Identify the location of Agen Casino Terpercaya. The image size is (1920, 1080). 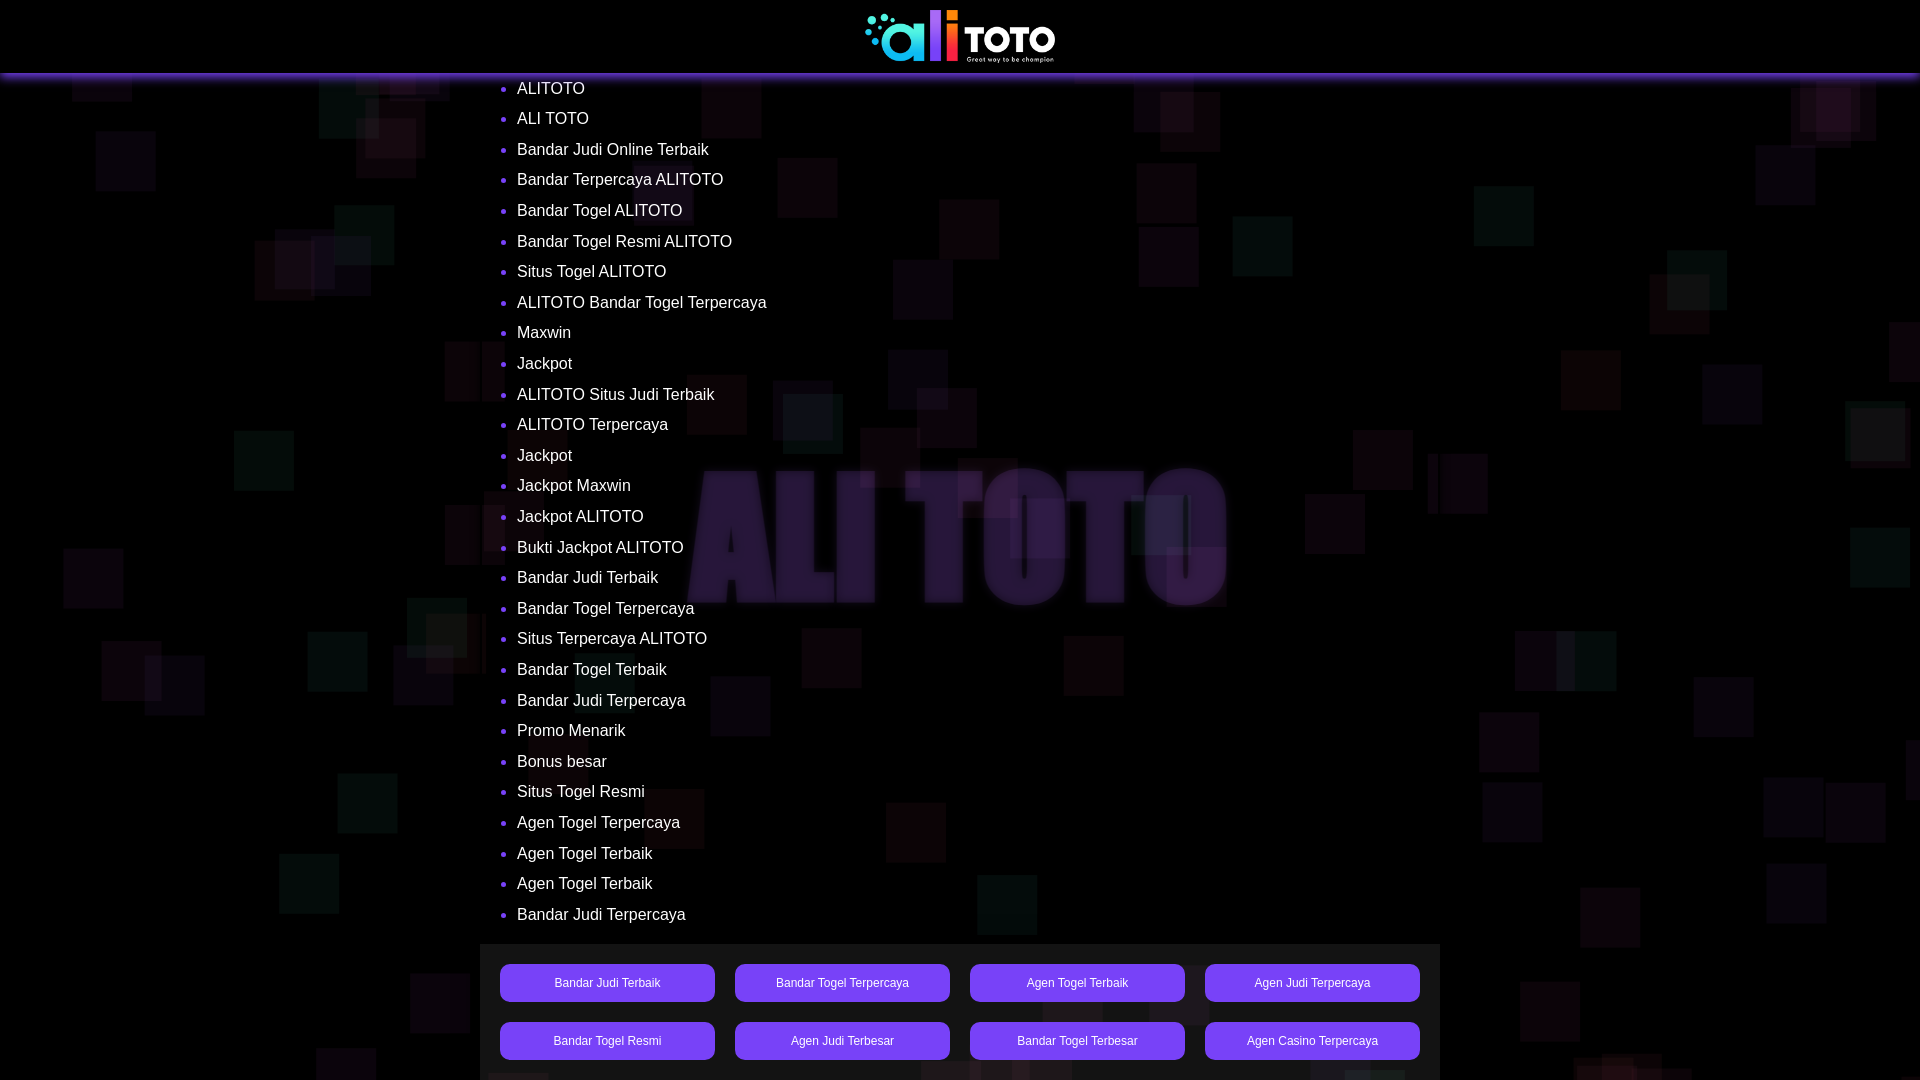
(1312, 1040).